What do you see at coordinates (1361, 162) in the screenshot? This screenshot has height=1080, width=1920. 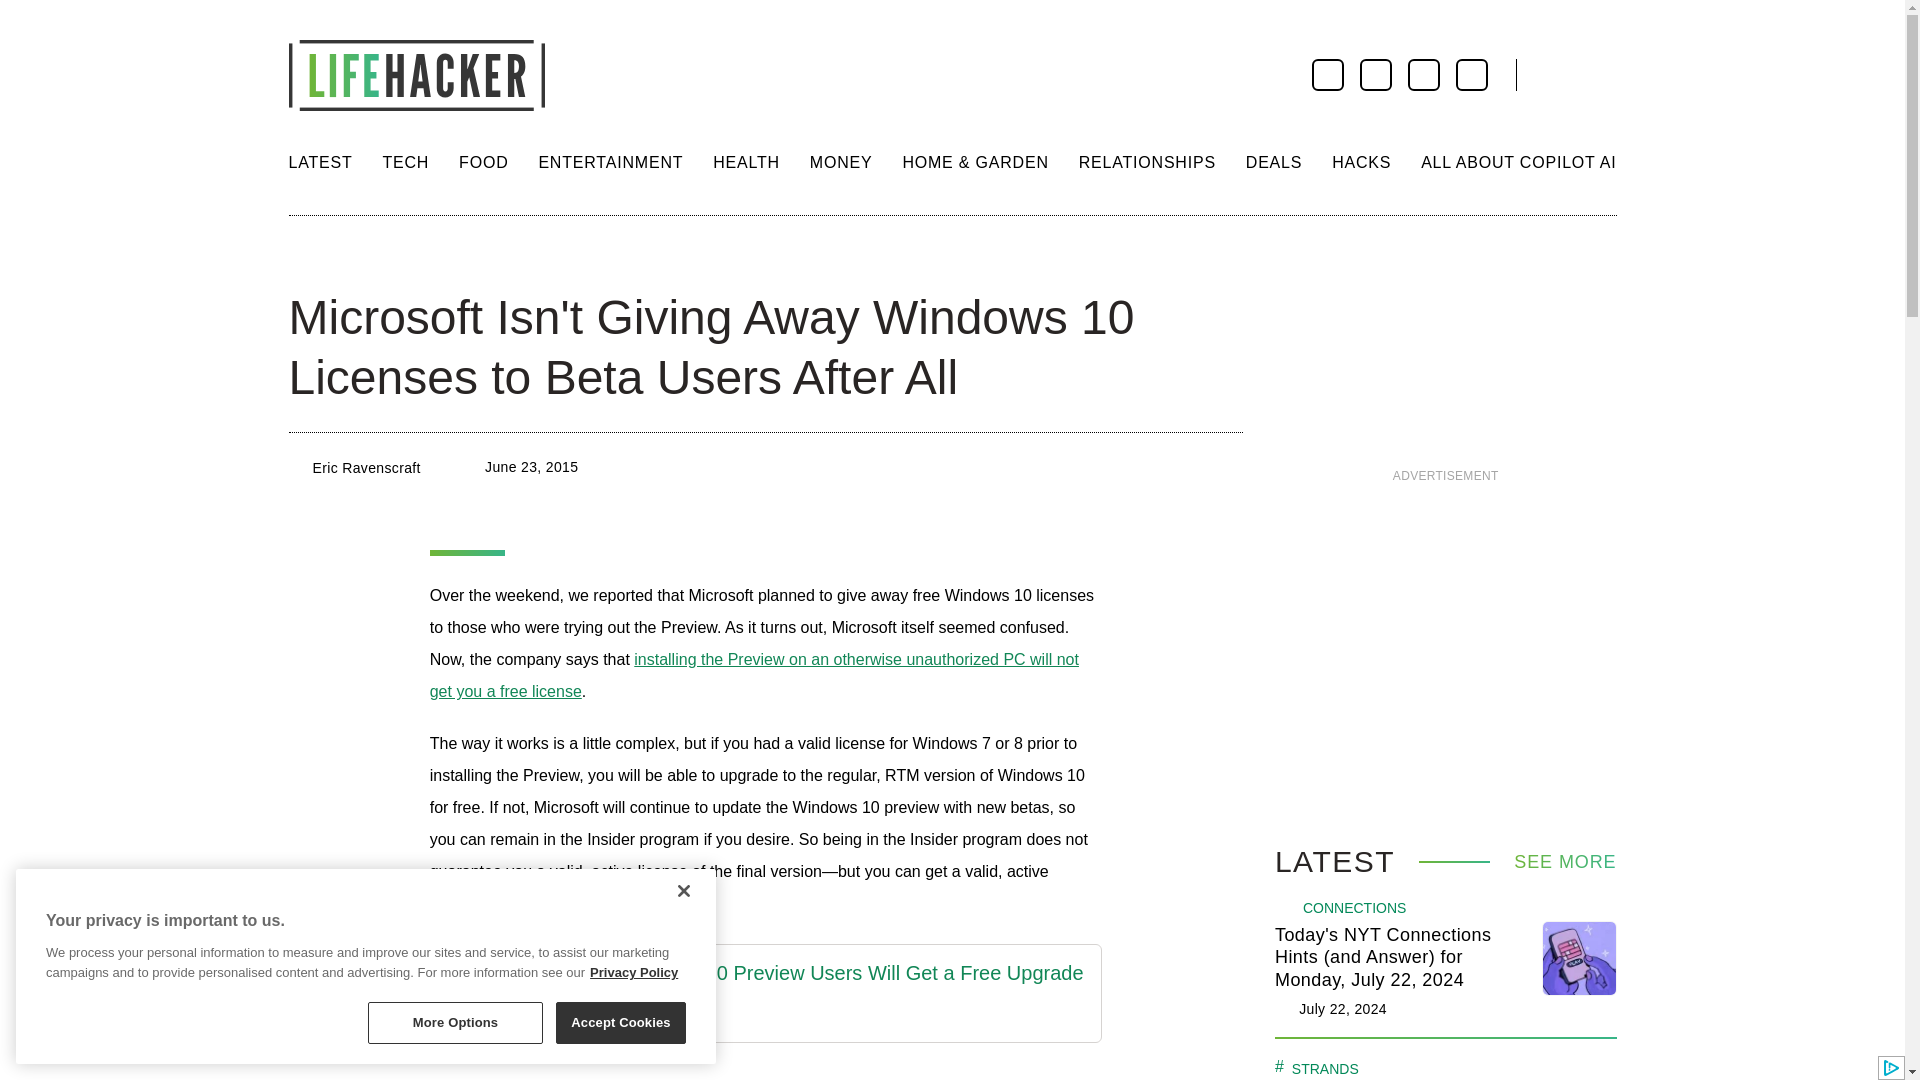 I see `HACKS` at bounding box center [1361, 162].